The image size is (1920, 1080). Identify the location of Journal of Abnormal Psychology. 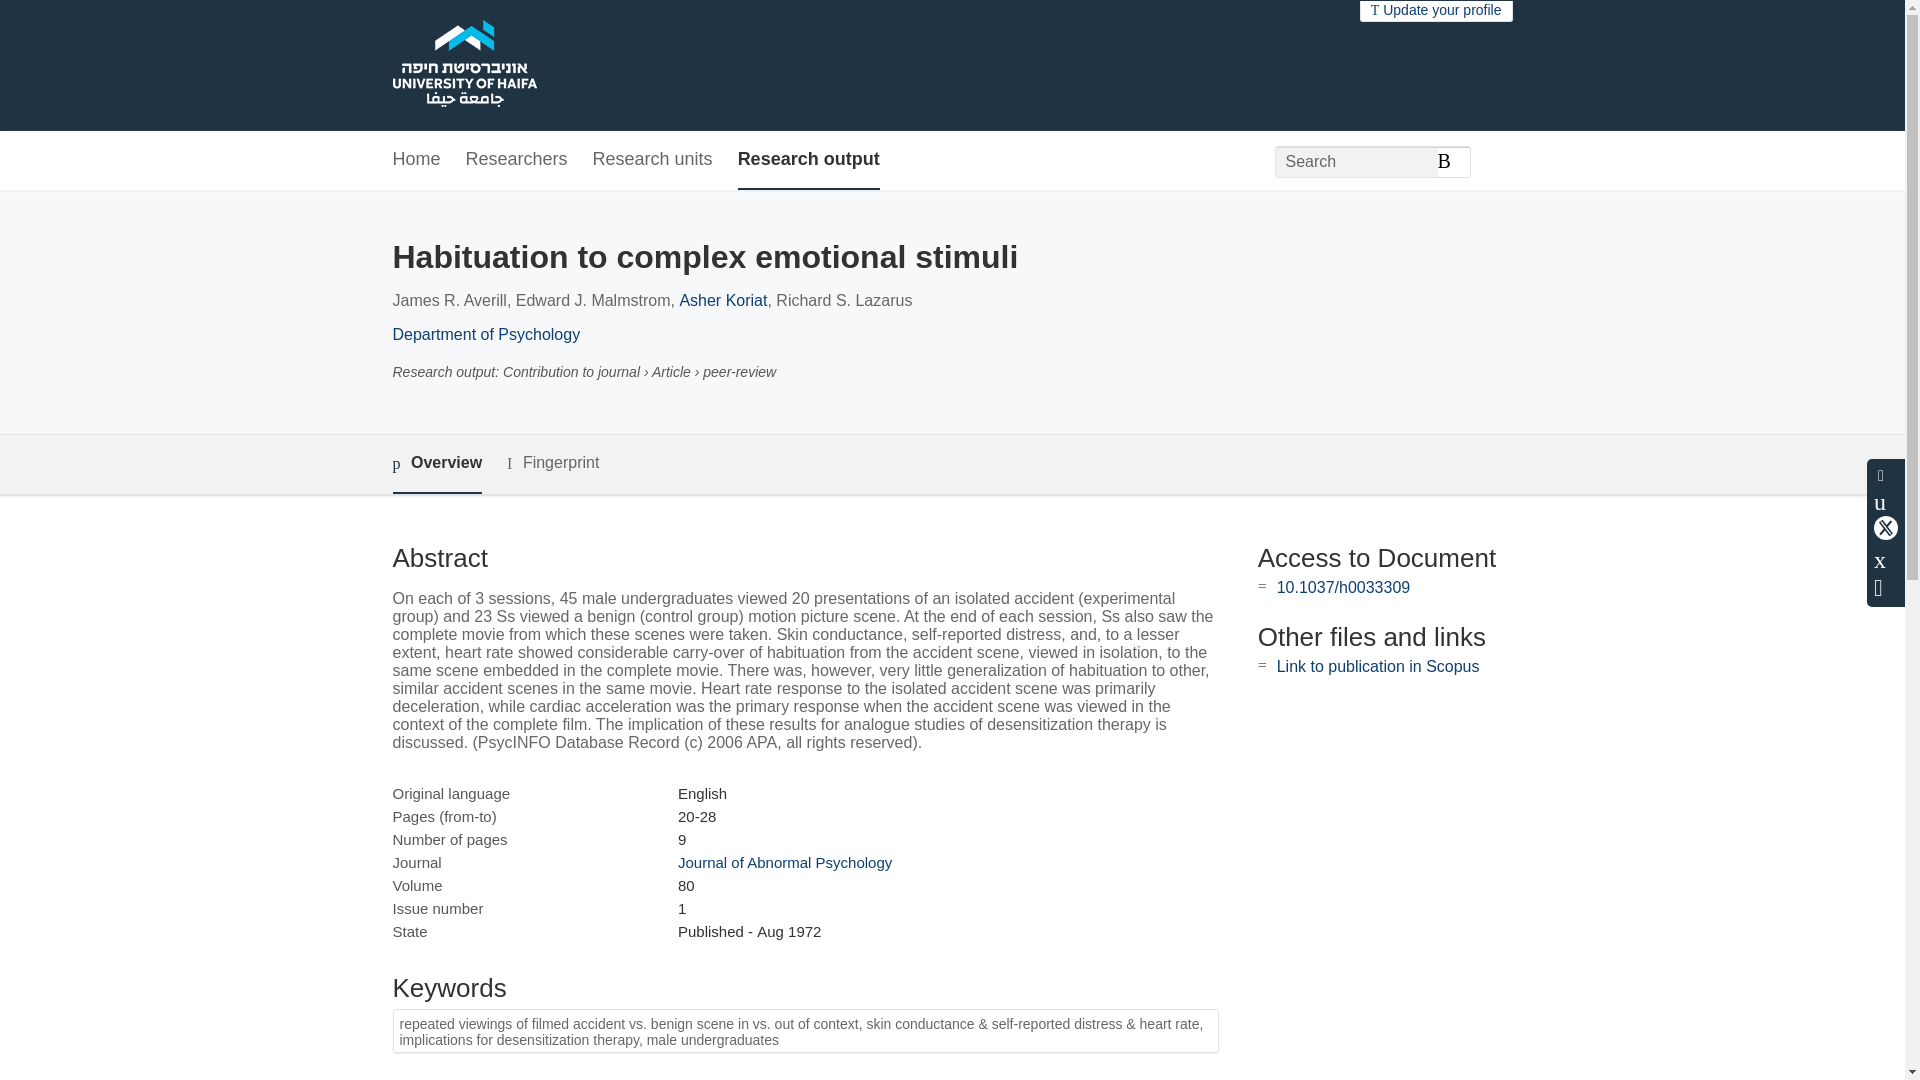
(784, 862).